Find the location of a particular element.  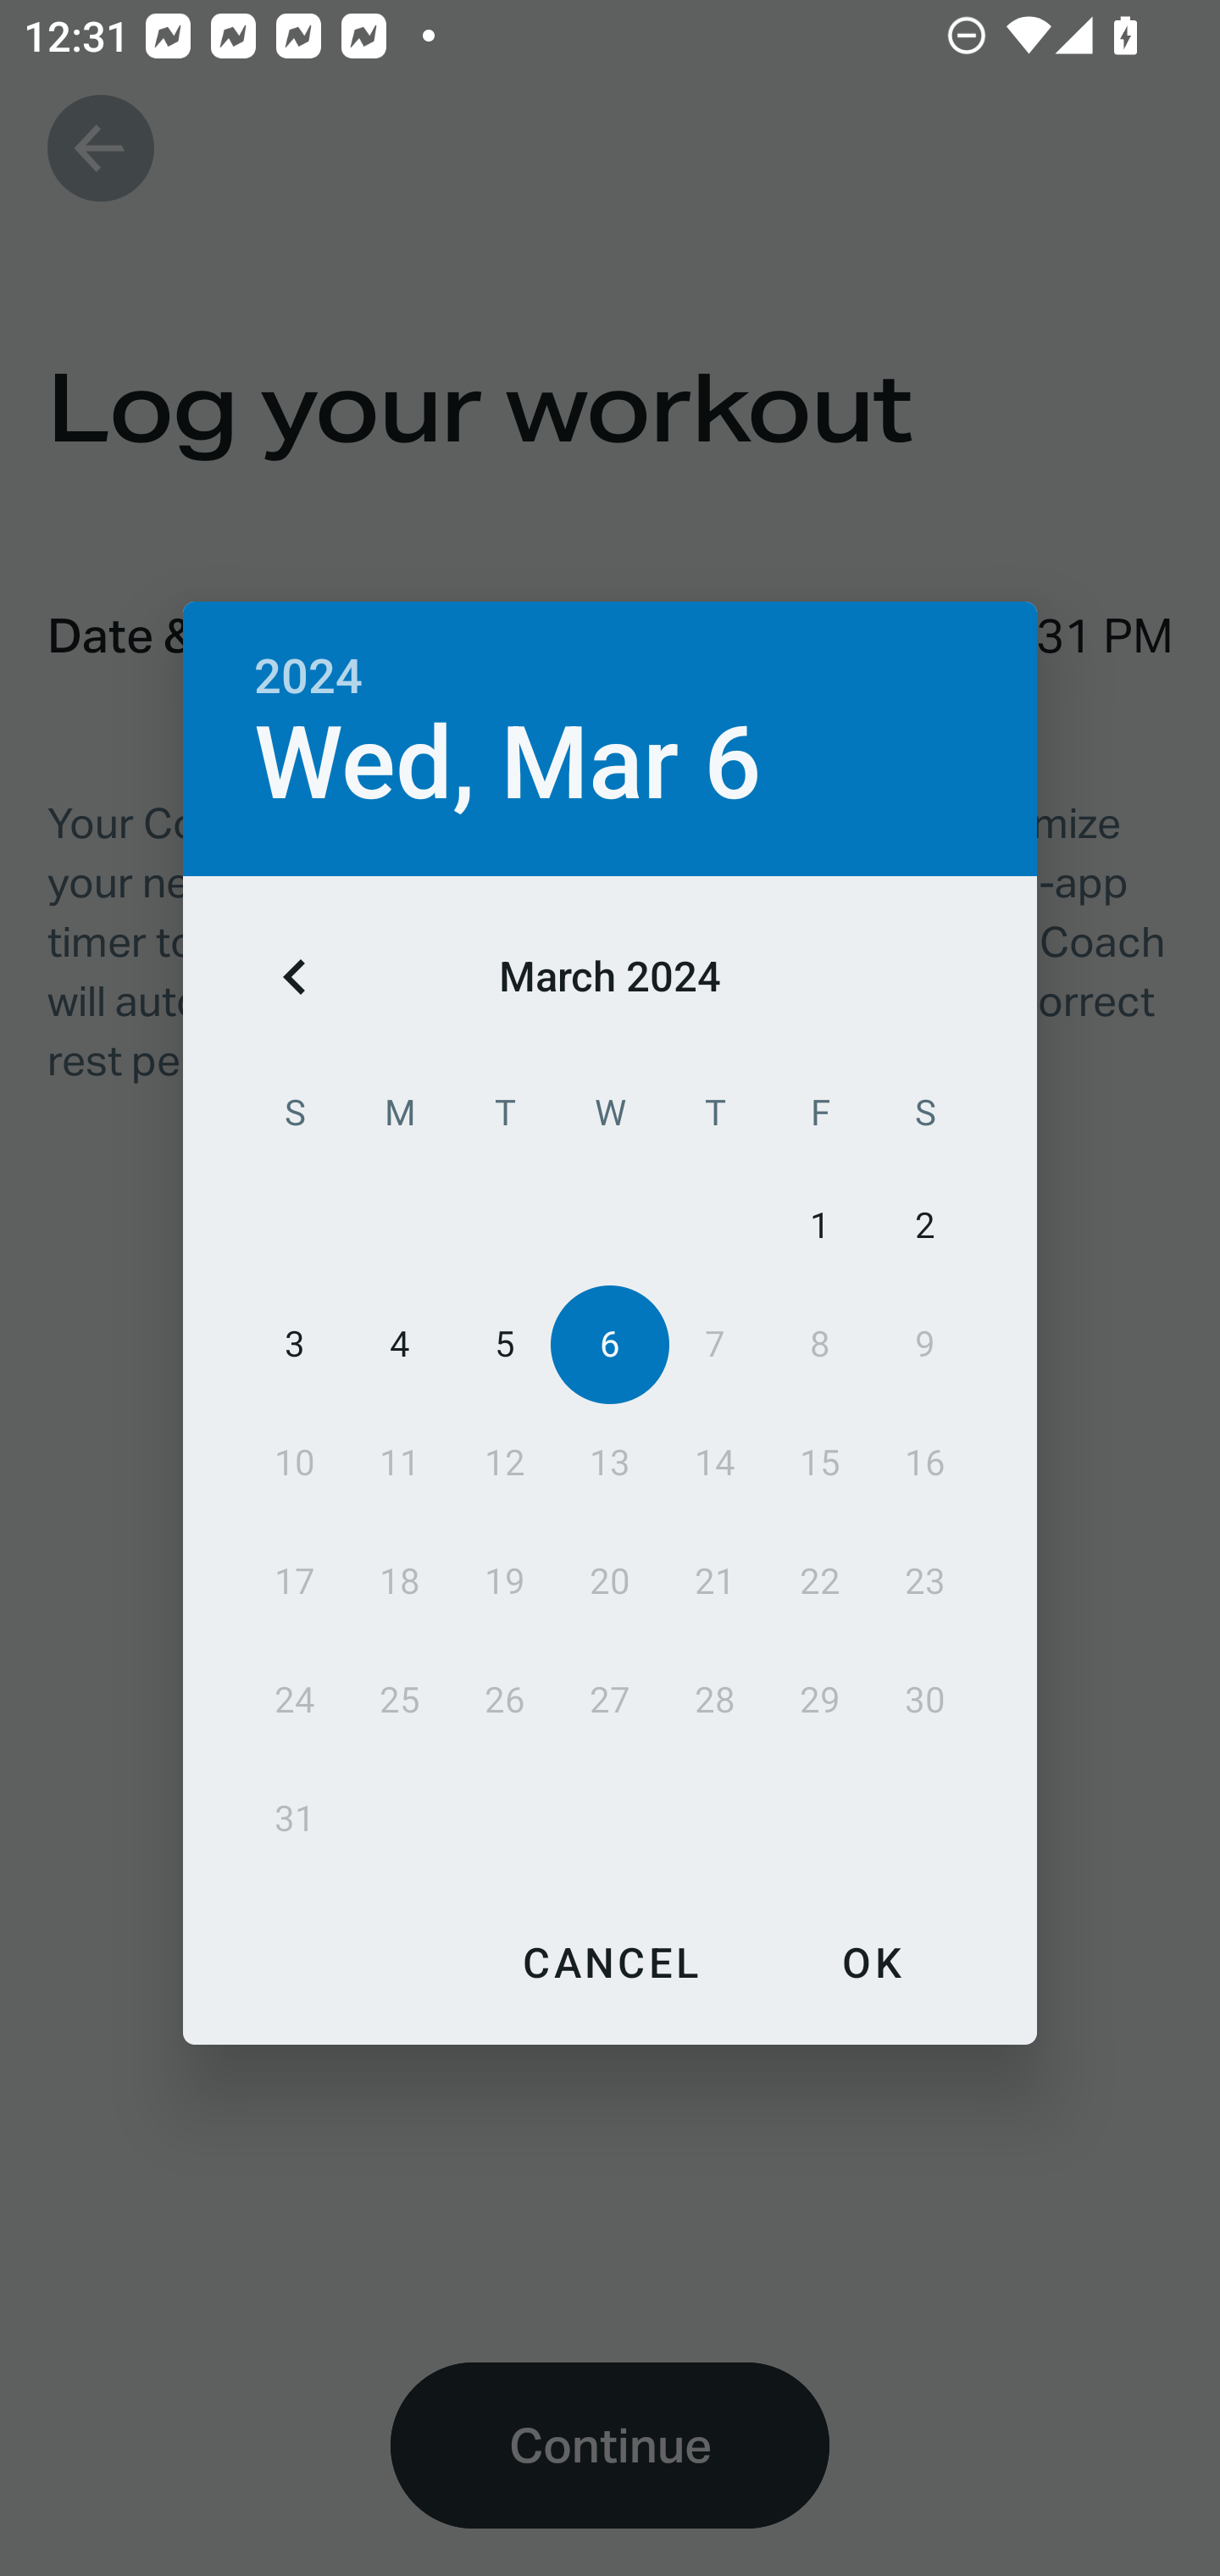

19 19 March 2024 is located at coordinates (505, 1581).